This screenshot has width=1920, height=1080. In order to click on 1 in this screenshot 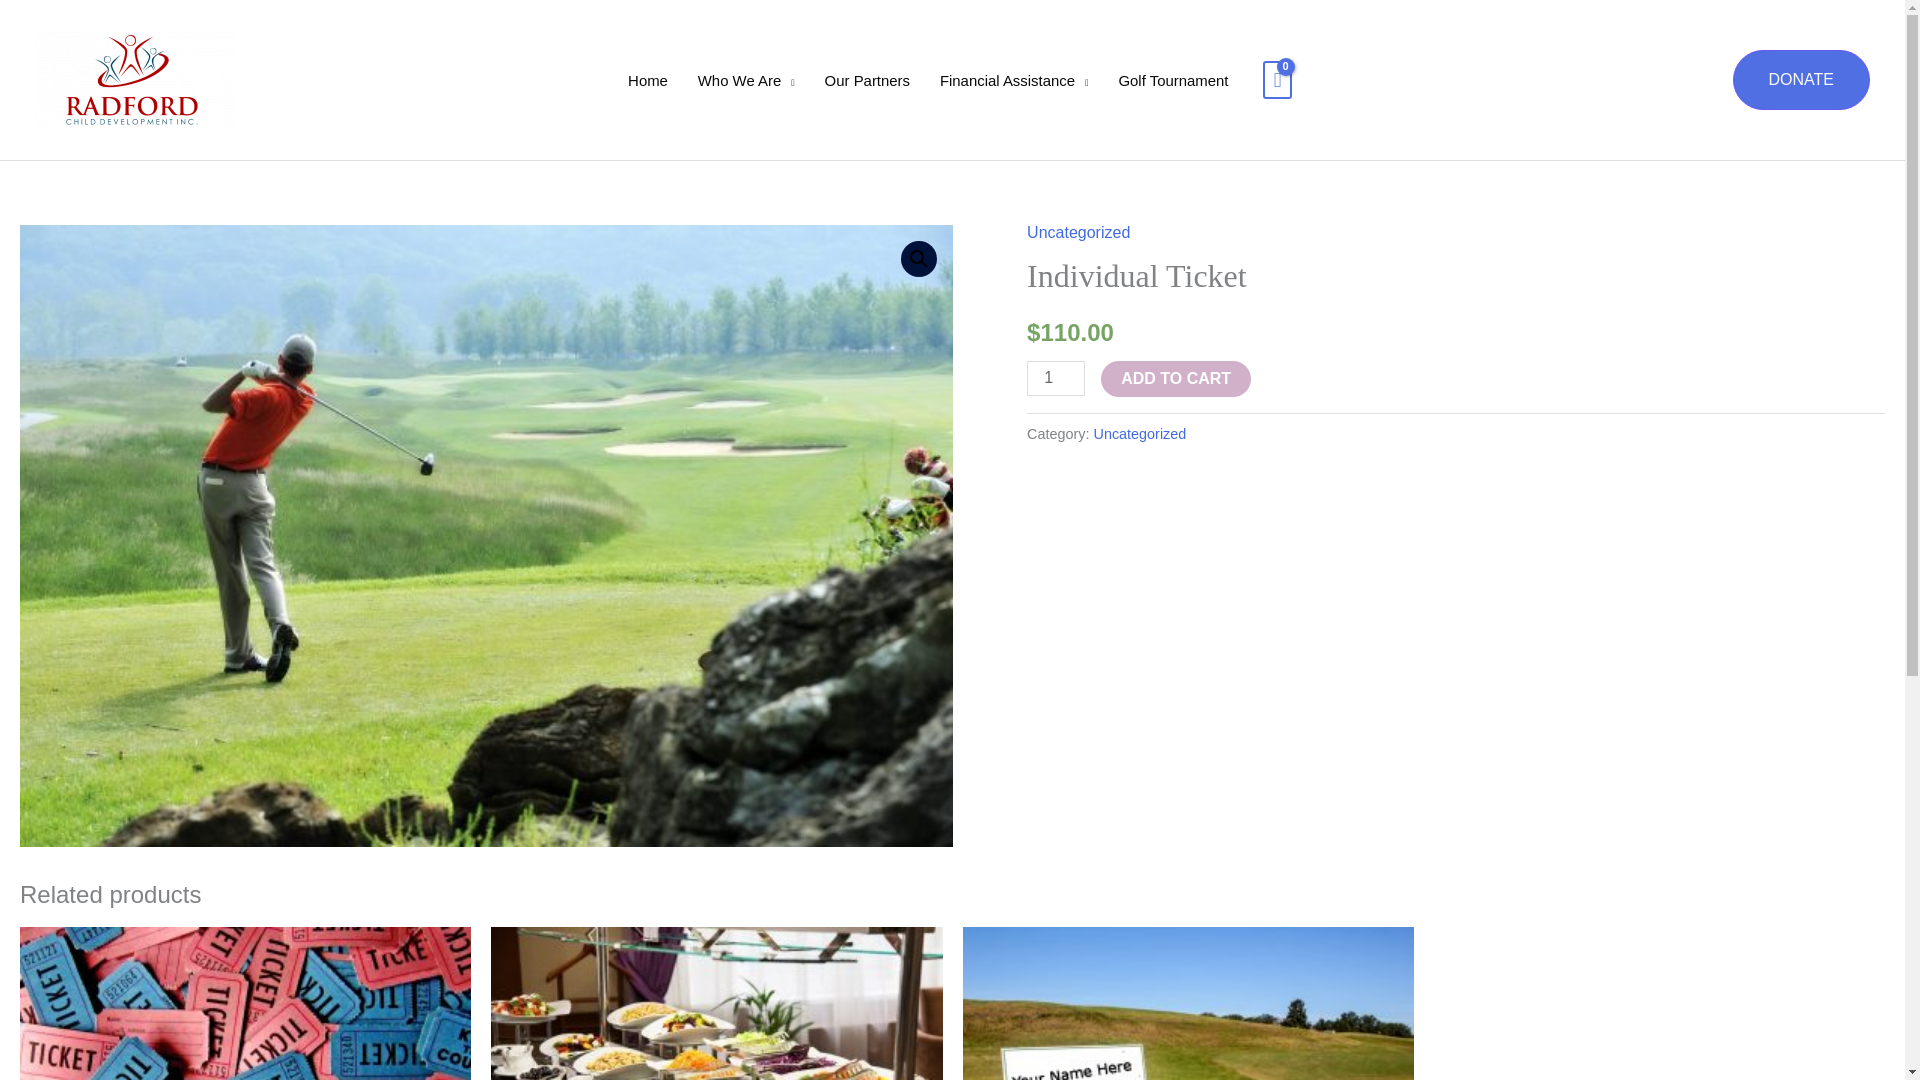, I will do `click(1056, 378)`.